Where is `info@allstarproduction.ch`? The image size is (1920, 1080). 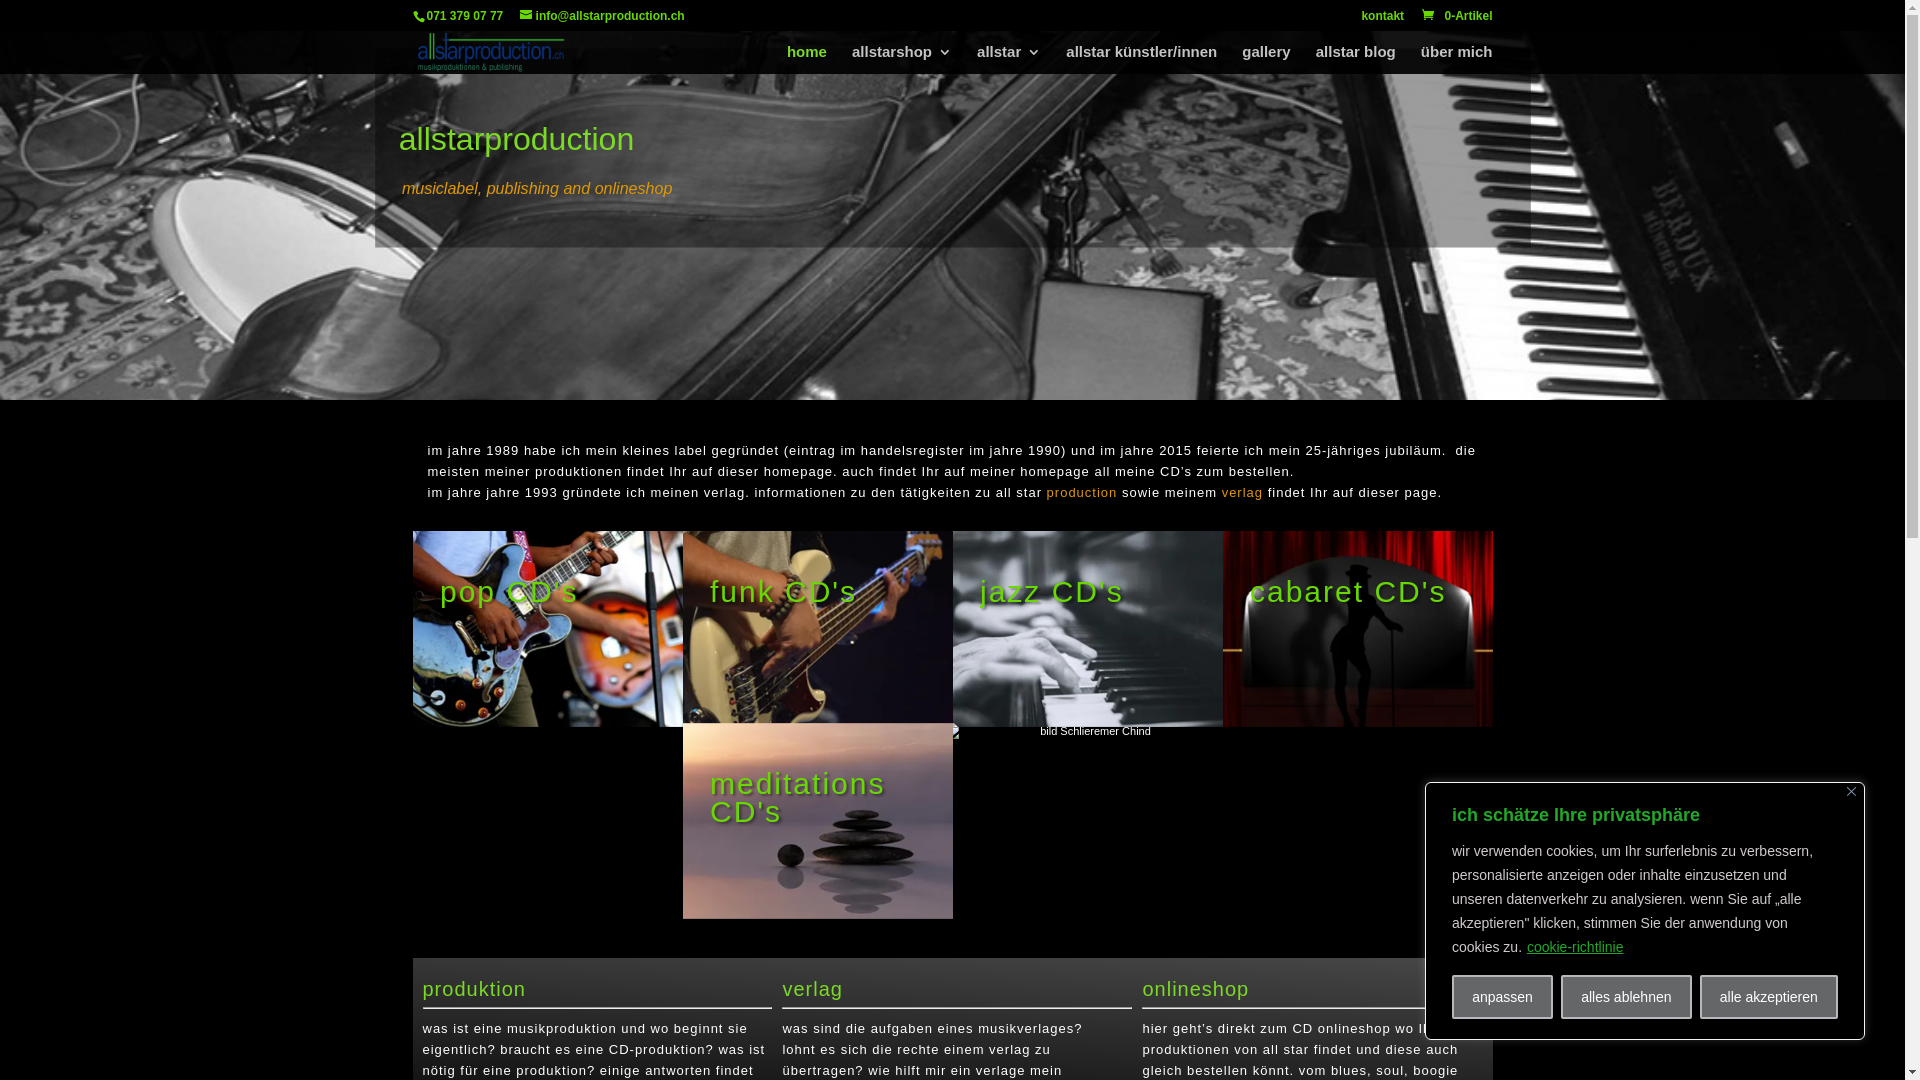
info@allstarproduction.ch is located at coordinates (602, 16).